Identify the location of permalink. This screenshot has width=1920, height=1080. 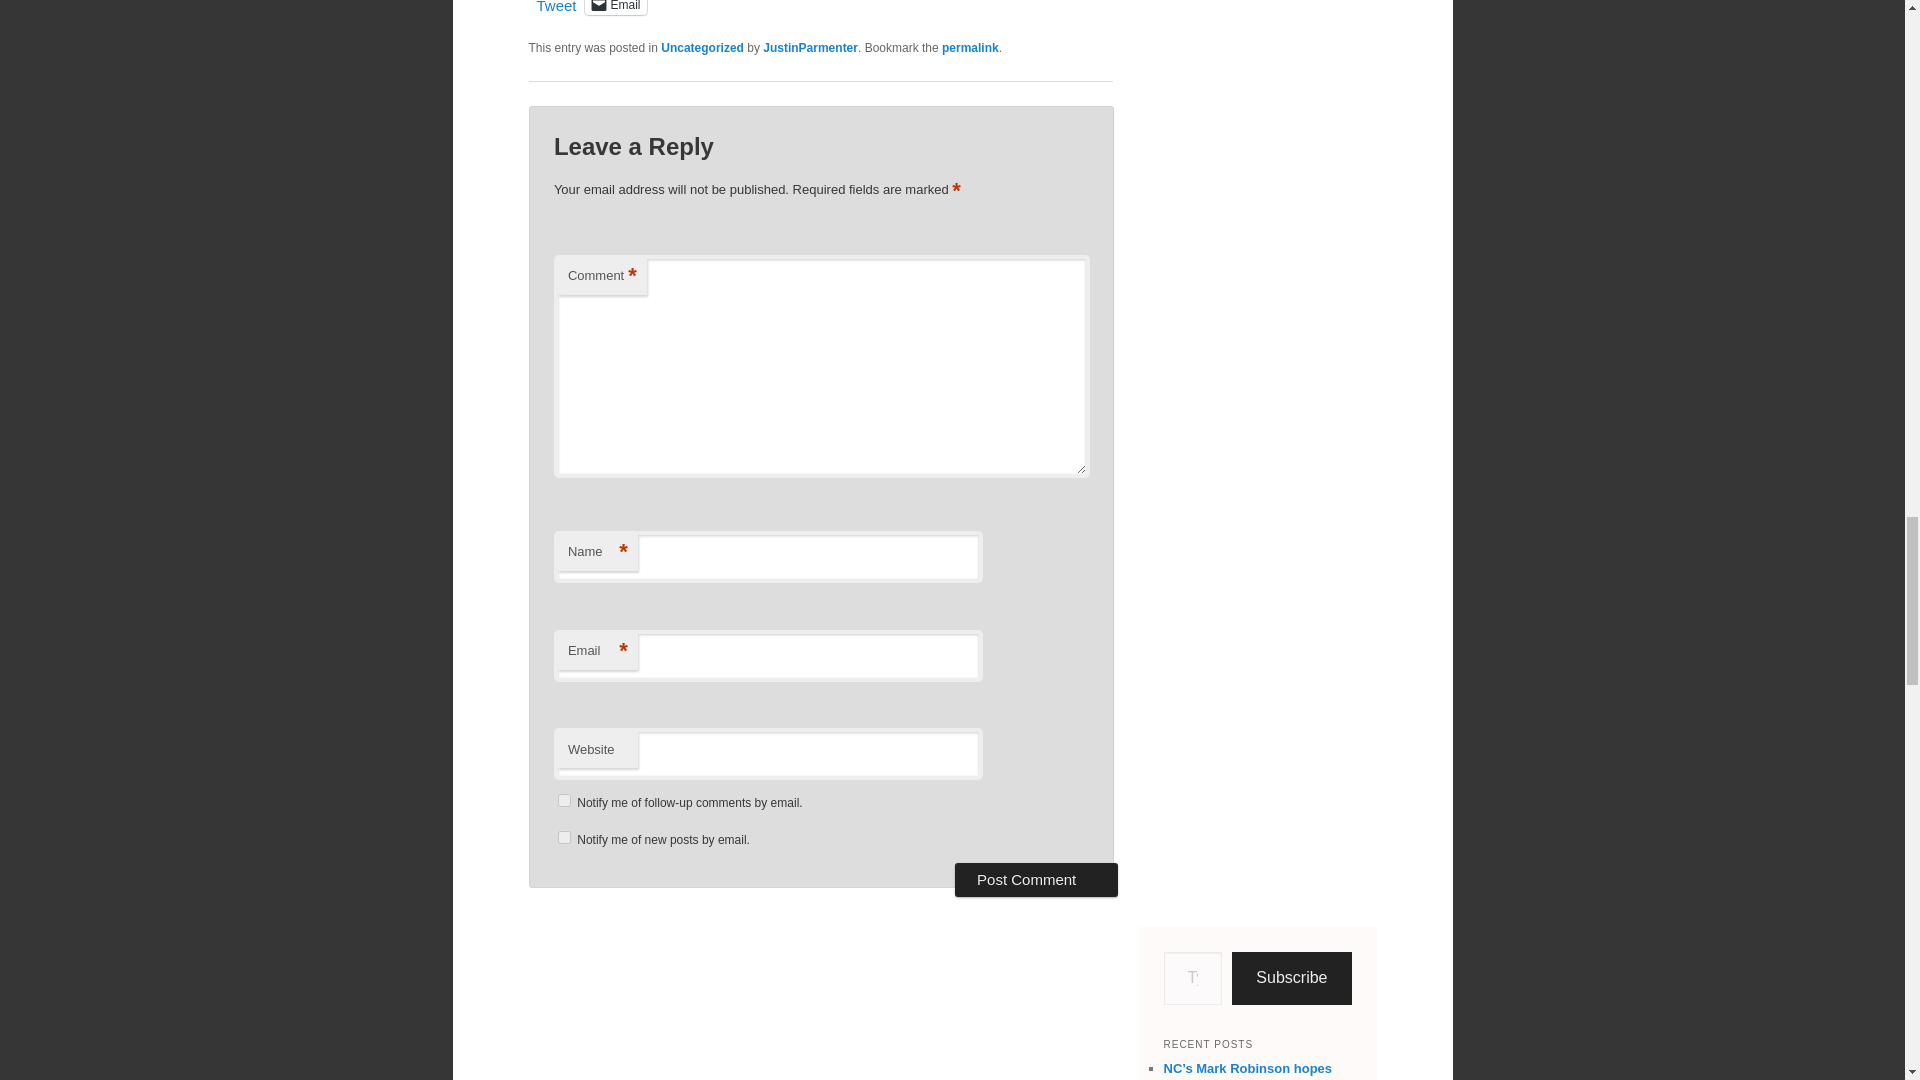
(970, 48).